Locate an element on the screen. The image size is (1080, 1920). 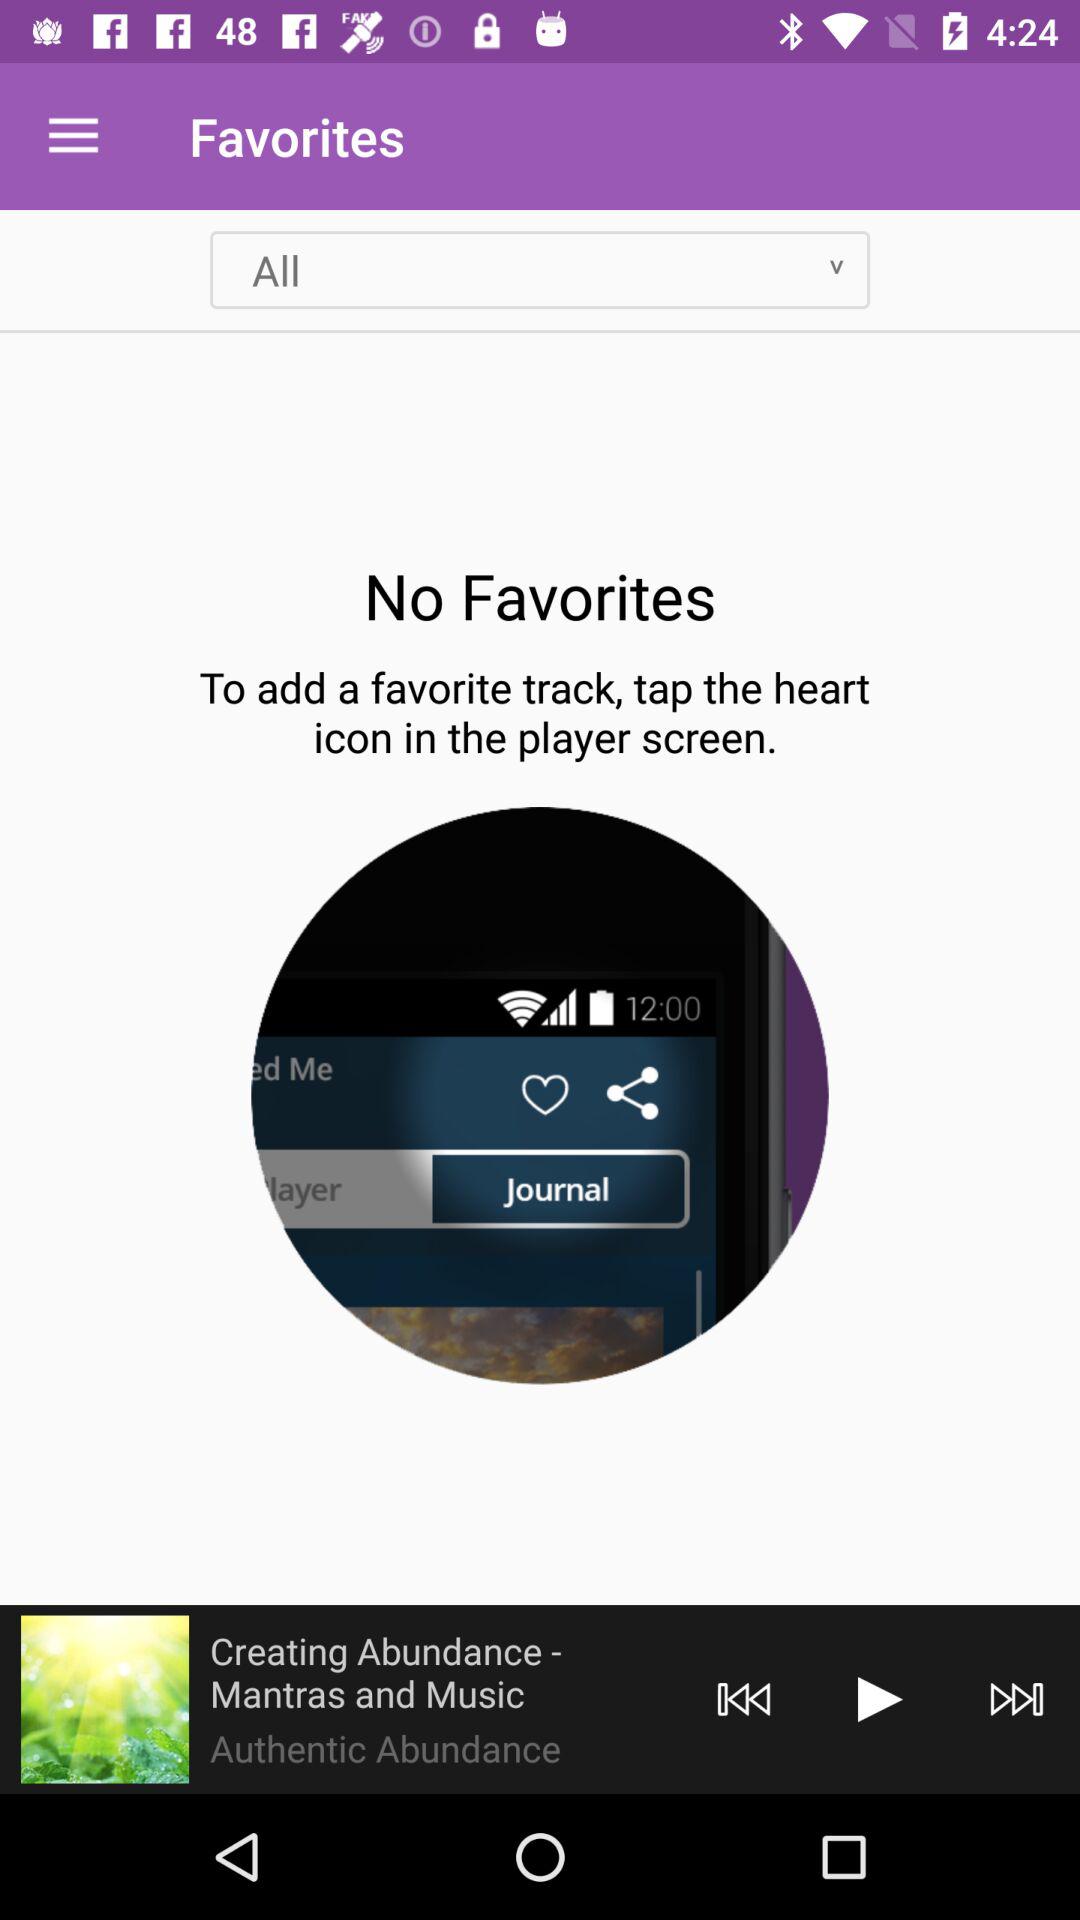
play music track is located at coordinates (880, 1700).